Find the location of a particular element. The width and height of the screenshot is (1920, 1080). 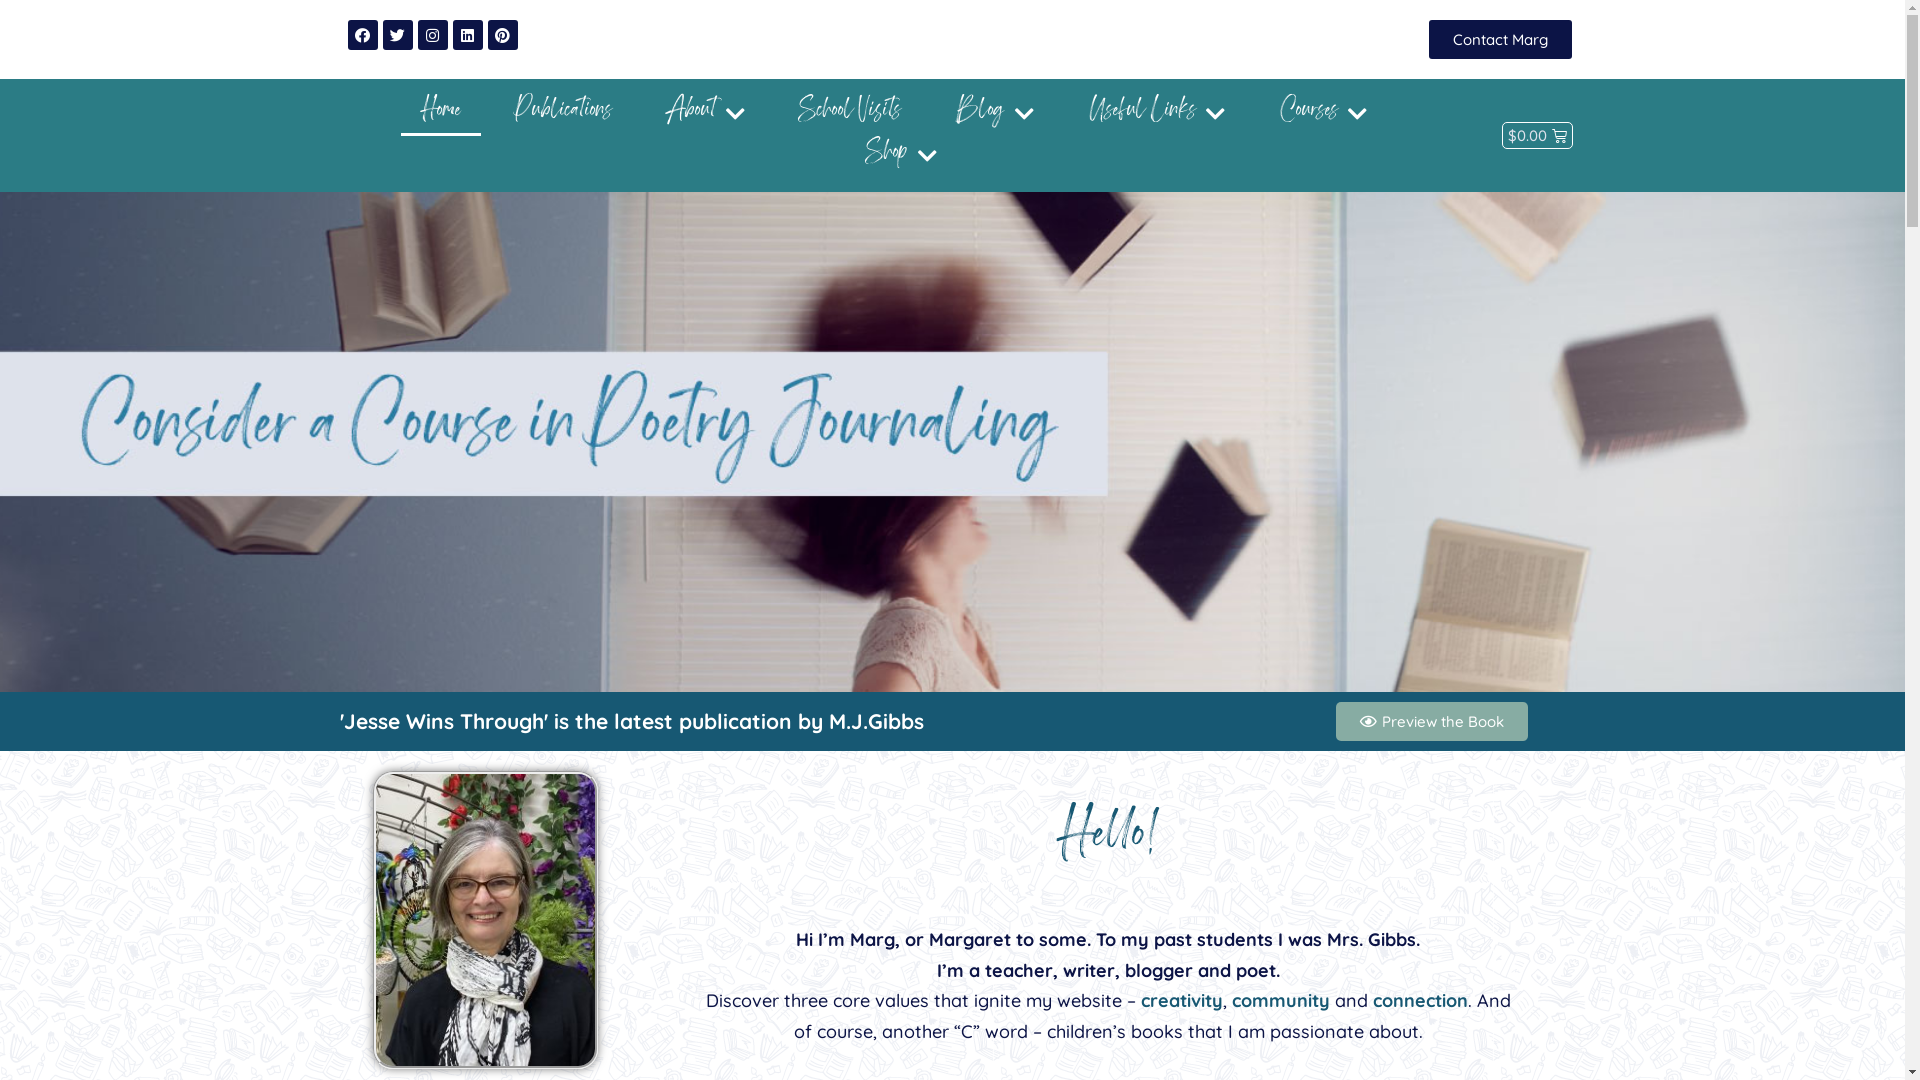

Useful Links is located at coordinates (1157, 115).